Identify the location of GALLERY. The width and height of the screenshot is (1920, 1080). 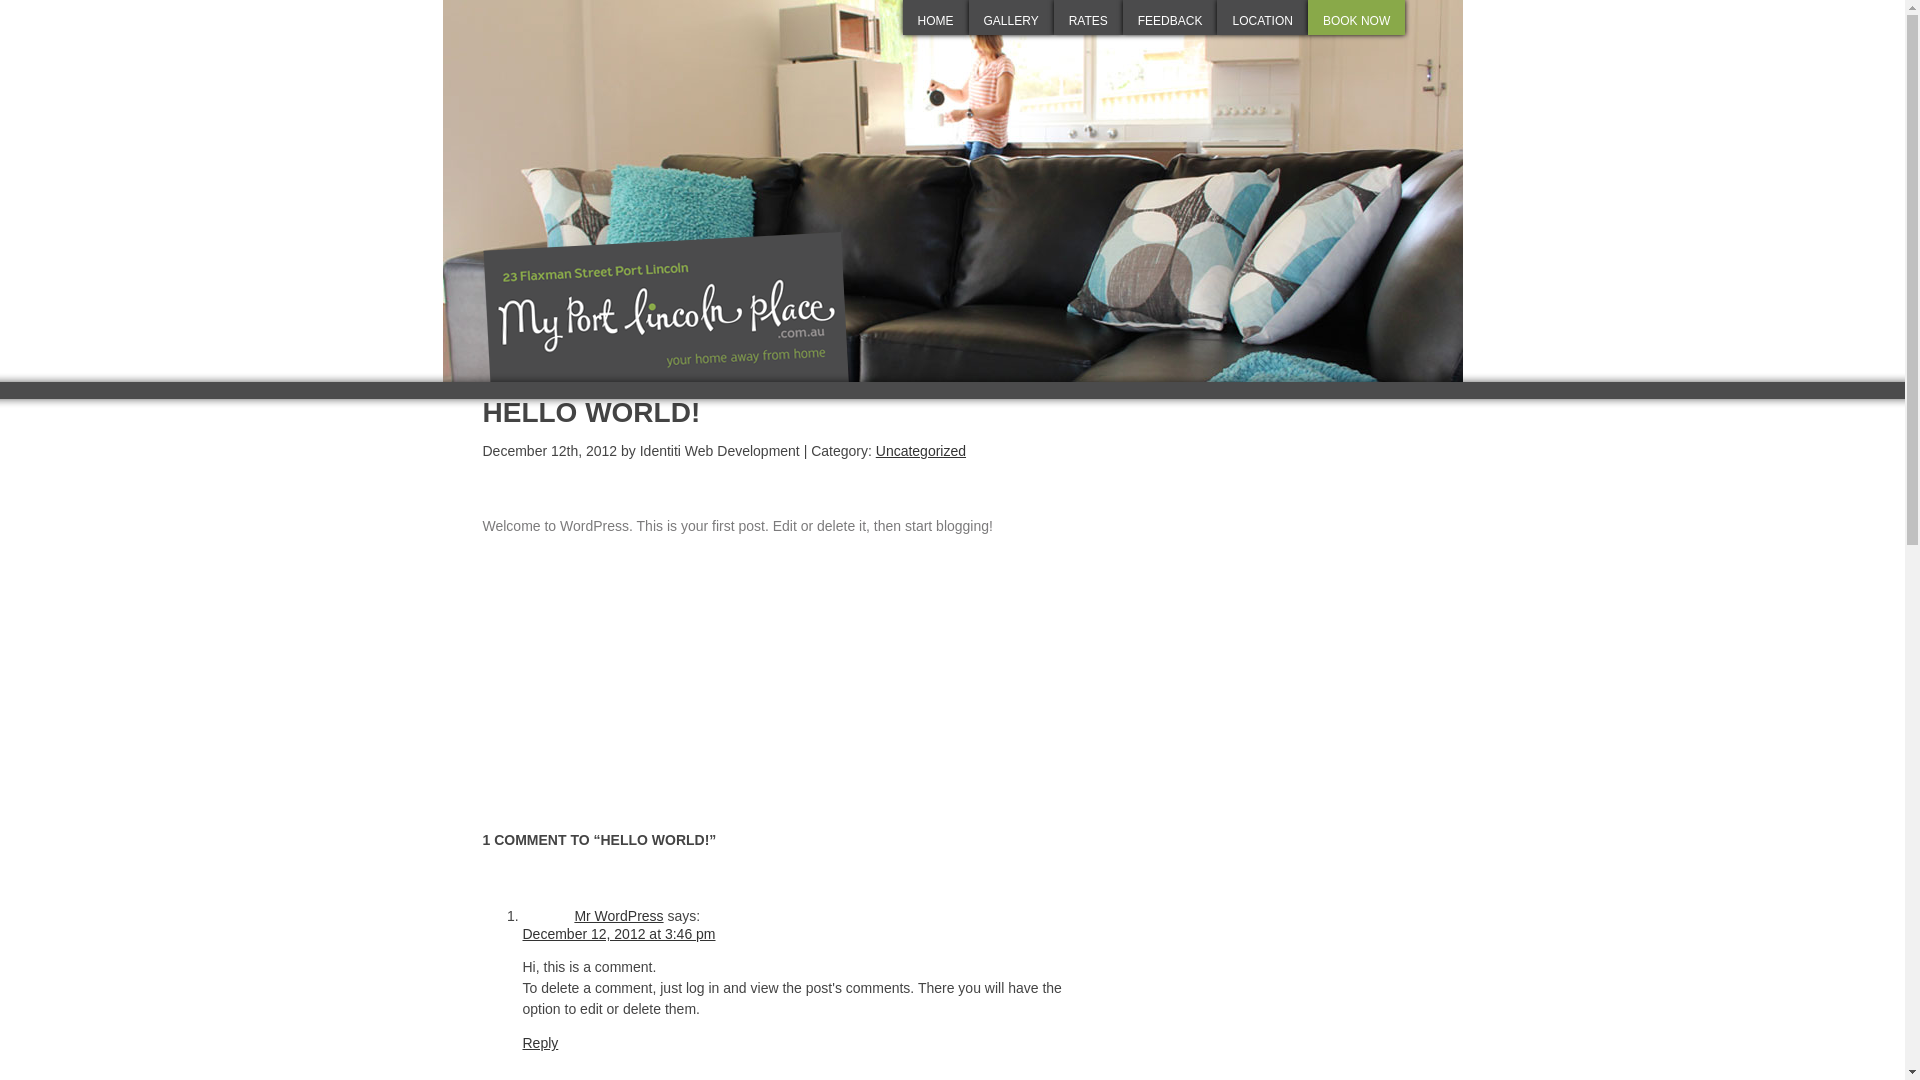
(1010, 18).